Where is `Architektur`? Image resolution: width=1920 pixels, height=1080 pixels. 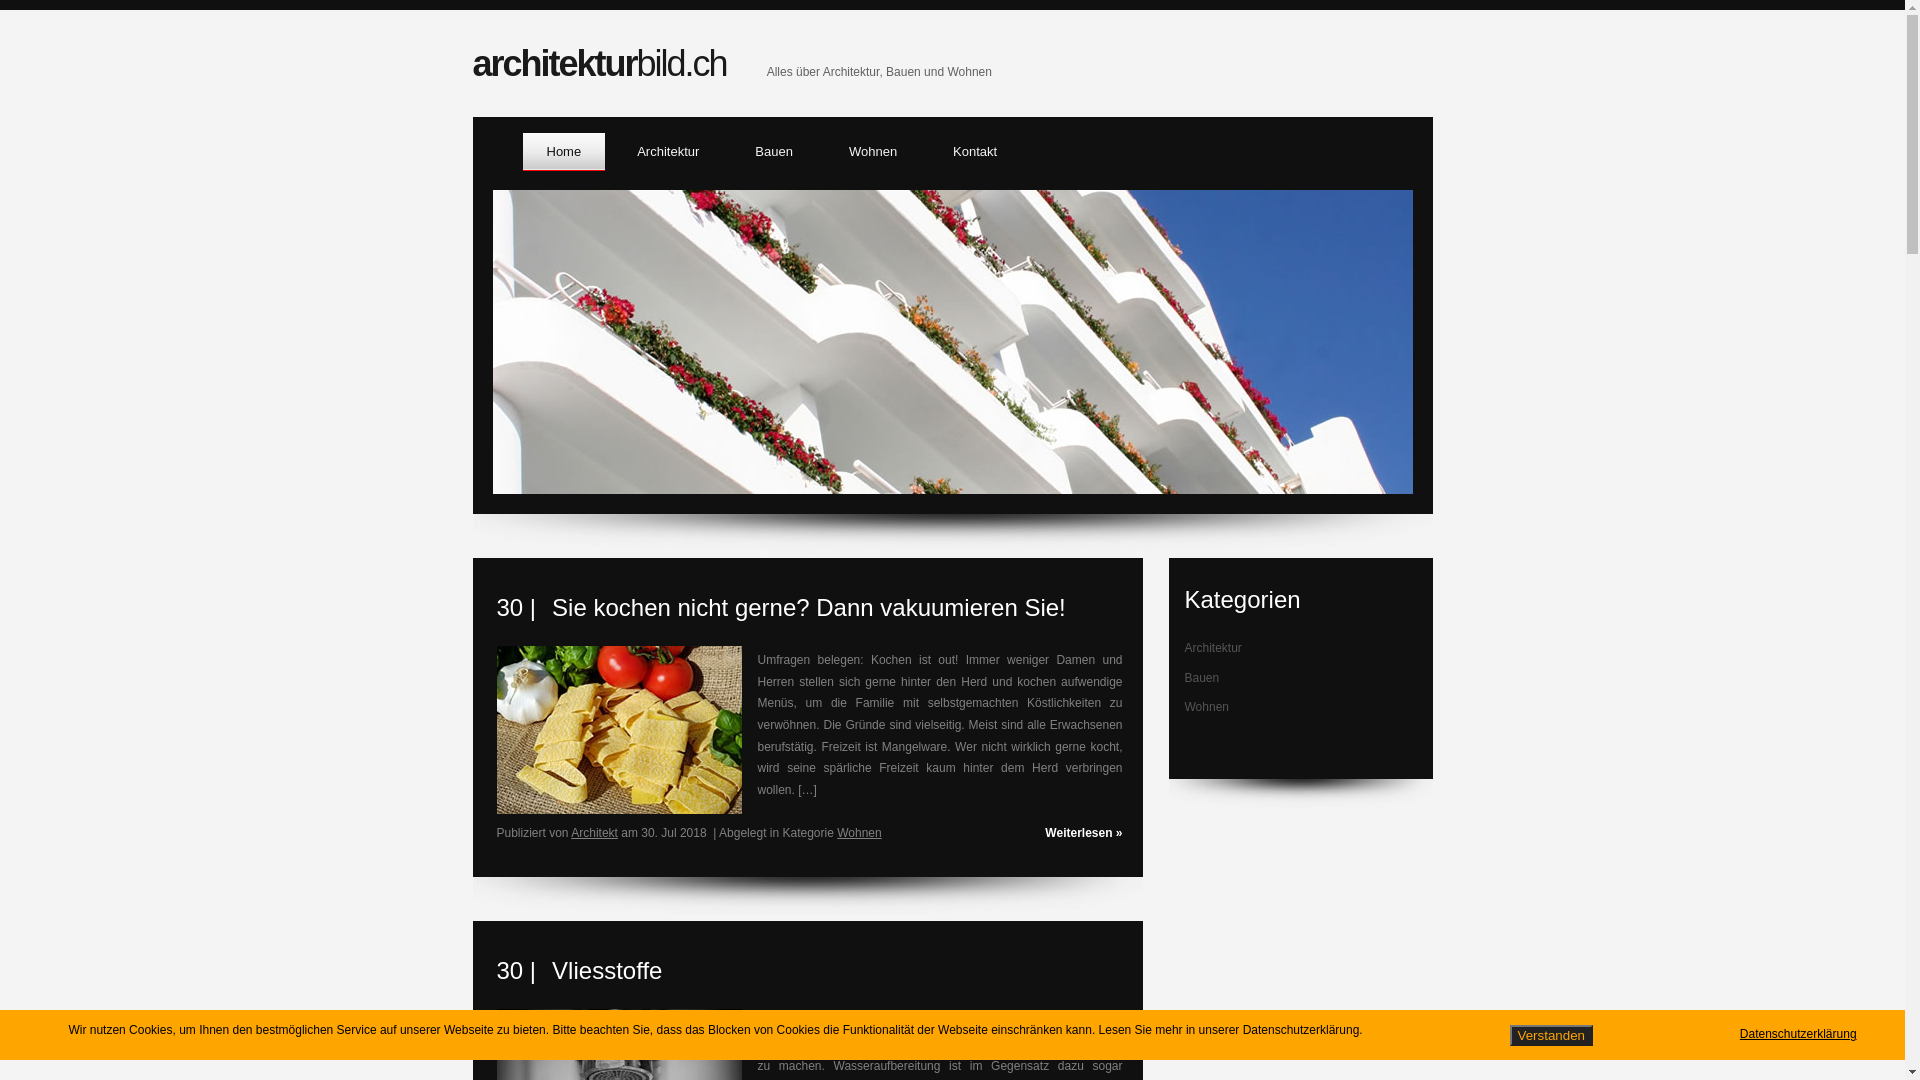 Architektur is located at coordinates (668, 152).